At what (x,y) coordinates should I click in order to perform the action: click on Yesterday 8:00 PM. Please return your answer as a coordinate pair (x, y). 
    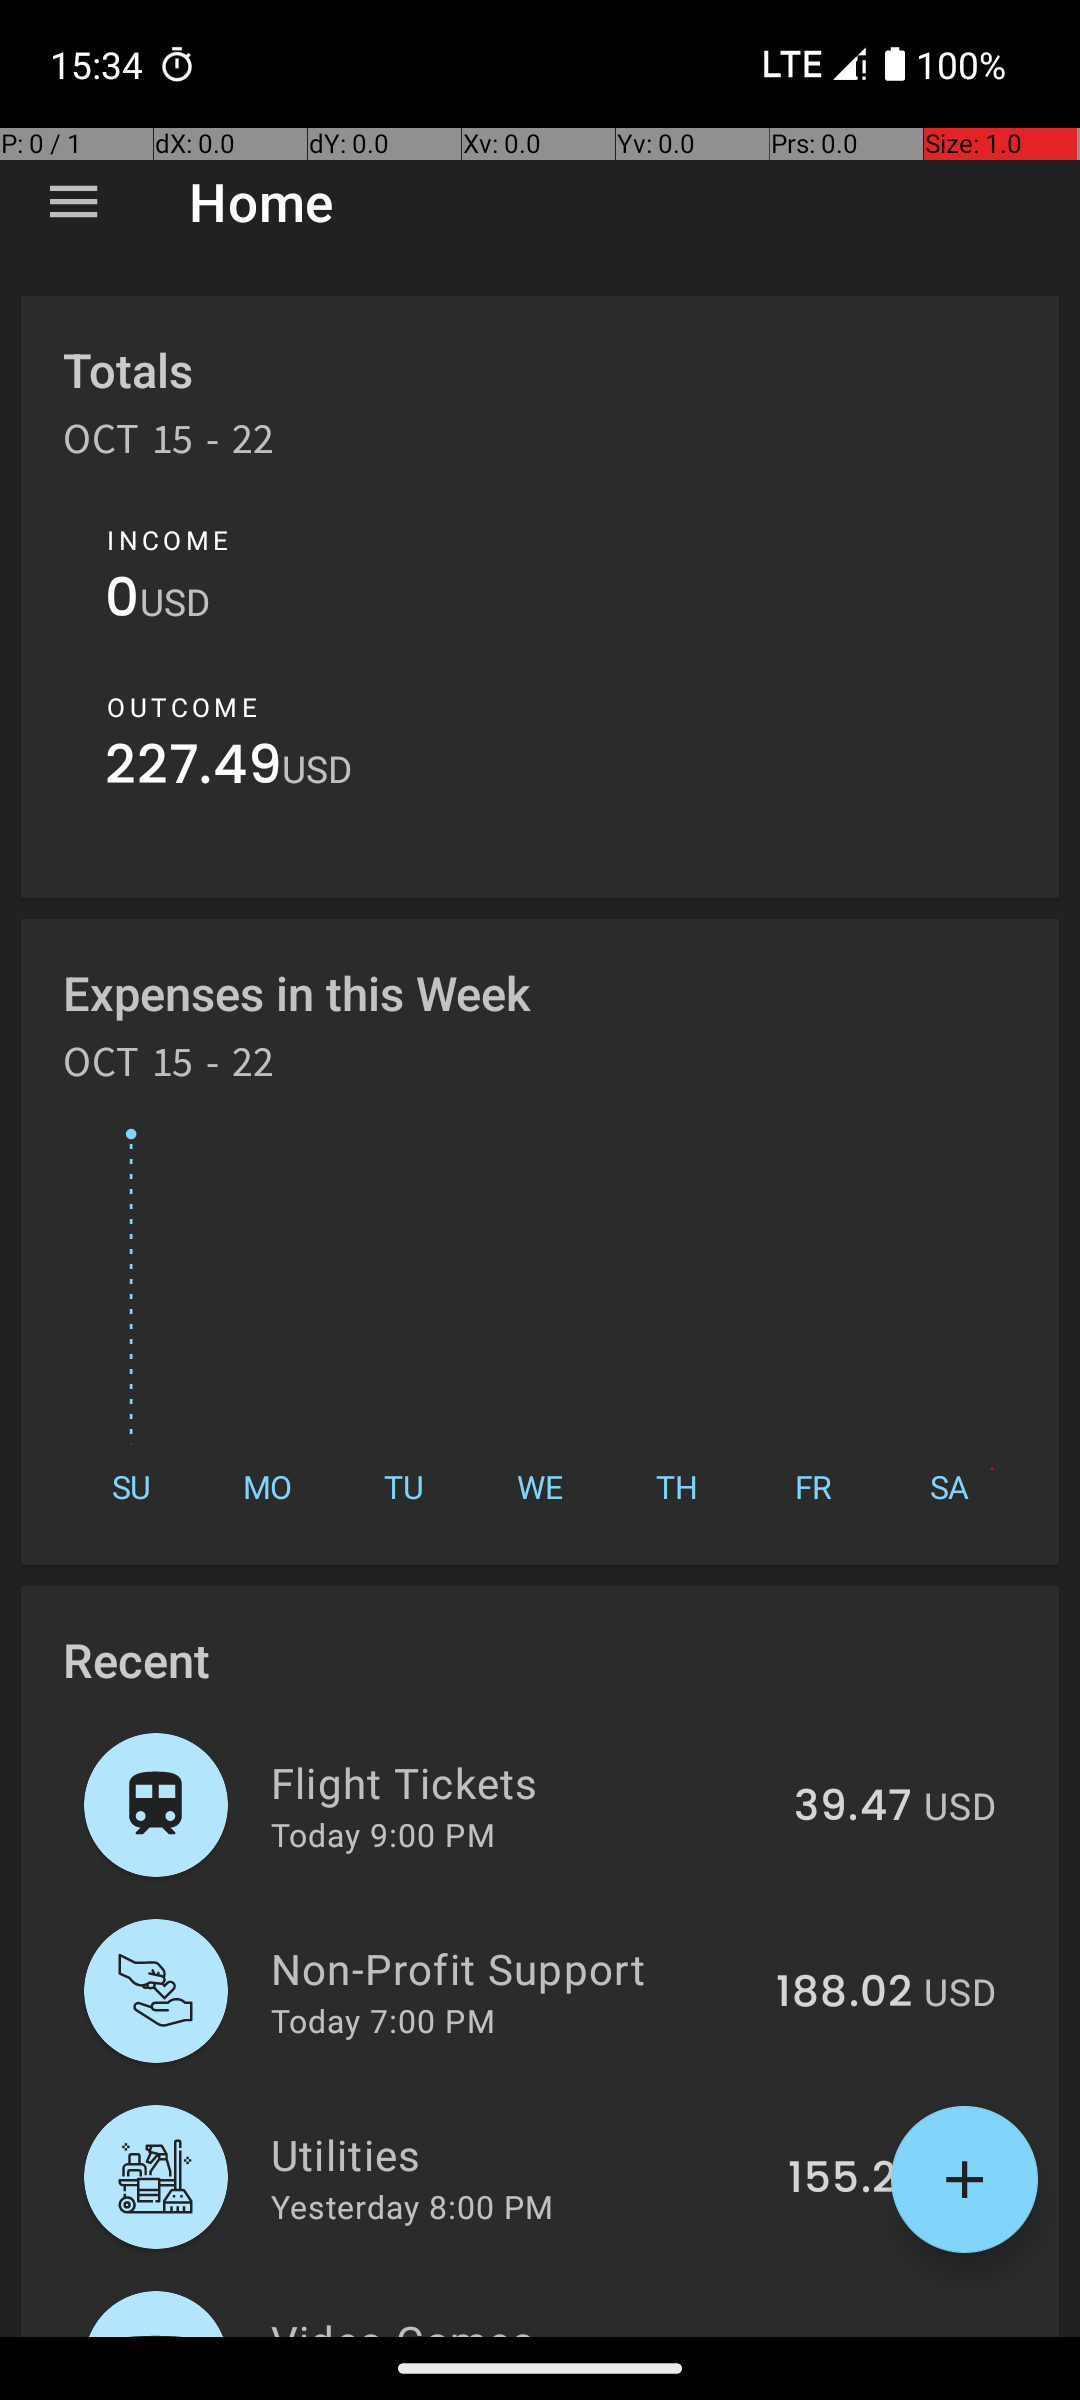
    Looking at the image, I should click on (412, 2206).